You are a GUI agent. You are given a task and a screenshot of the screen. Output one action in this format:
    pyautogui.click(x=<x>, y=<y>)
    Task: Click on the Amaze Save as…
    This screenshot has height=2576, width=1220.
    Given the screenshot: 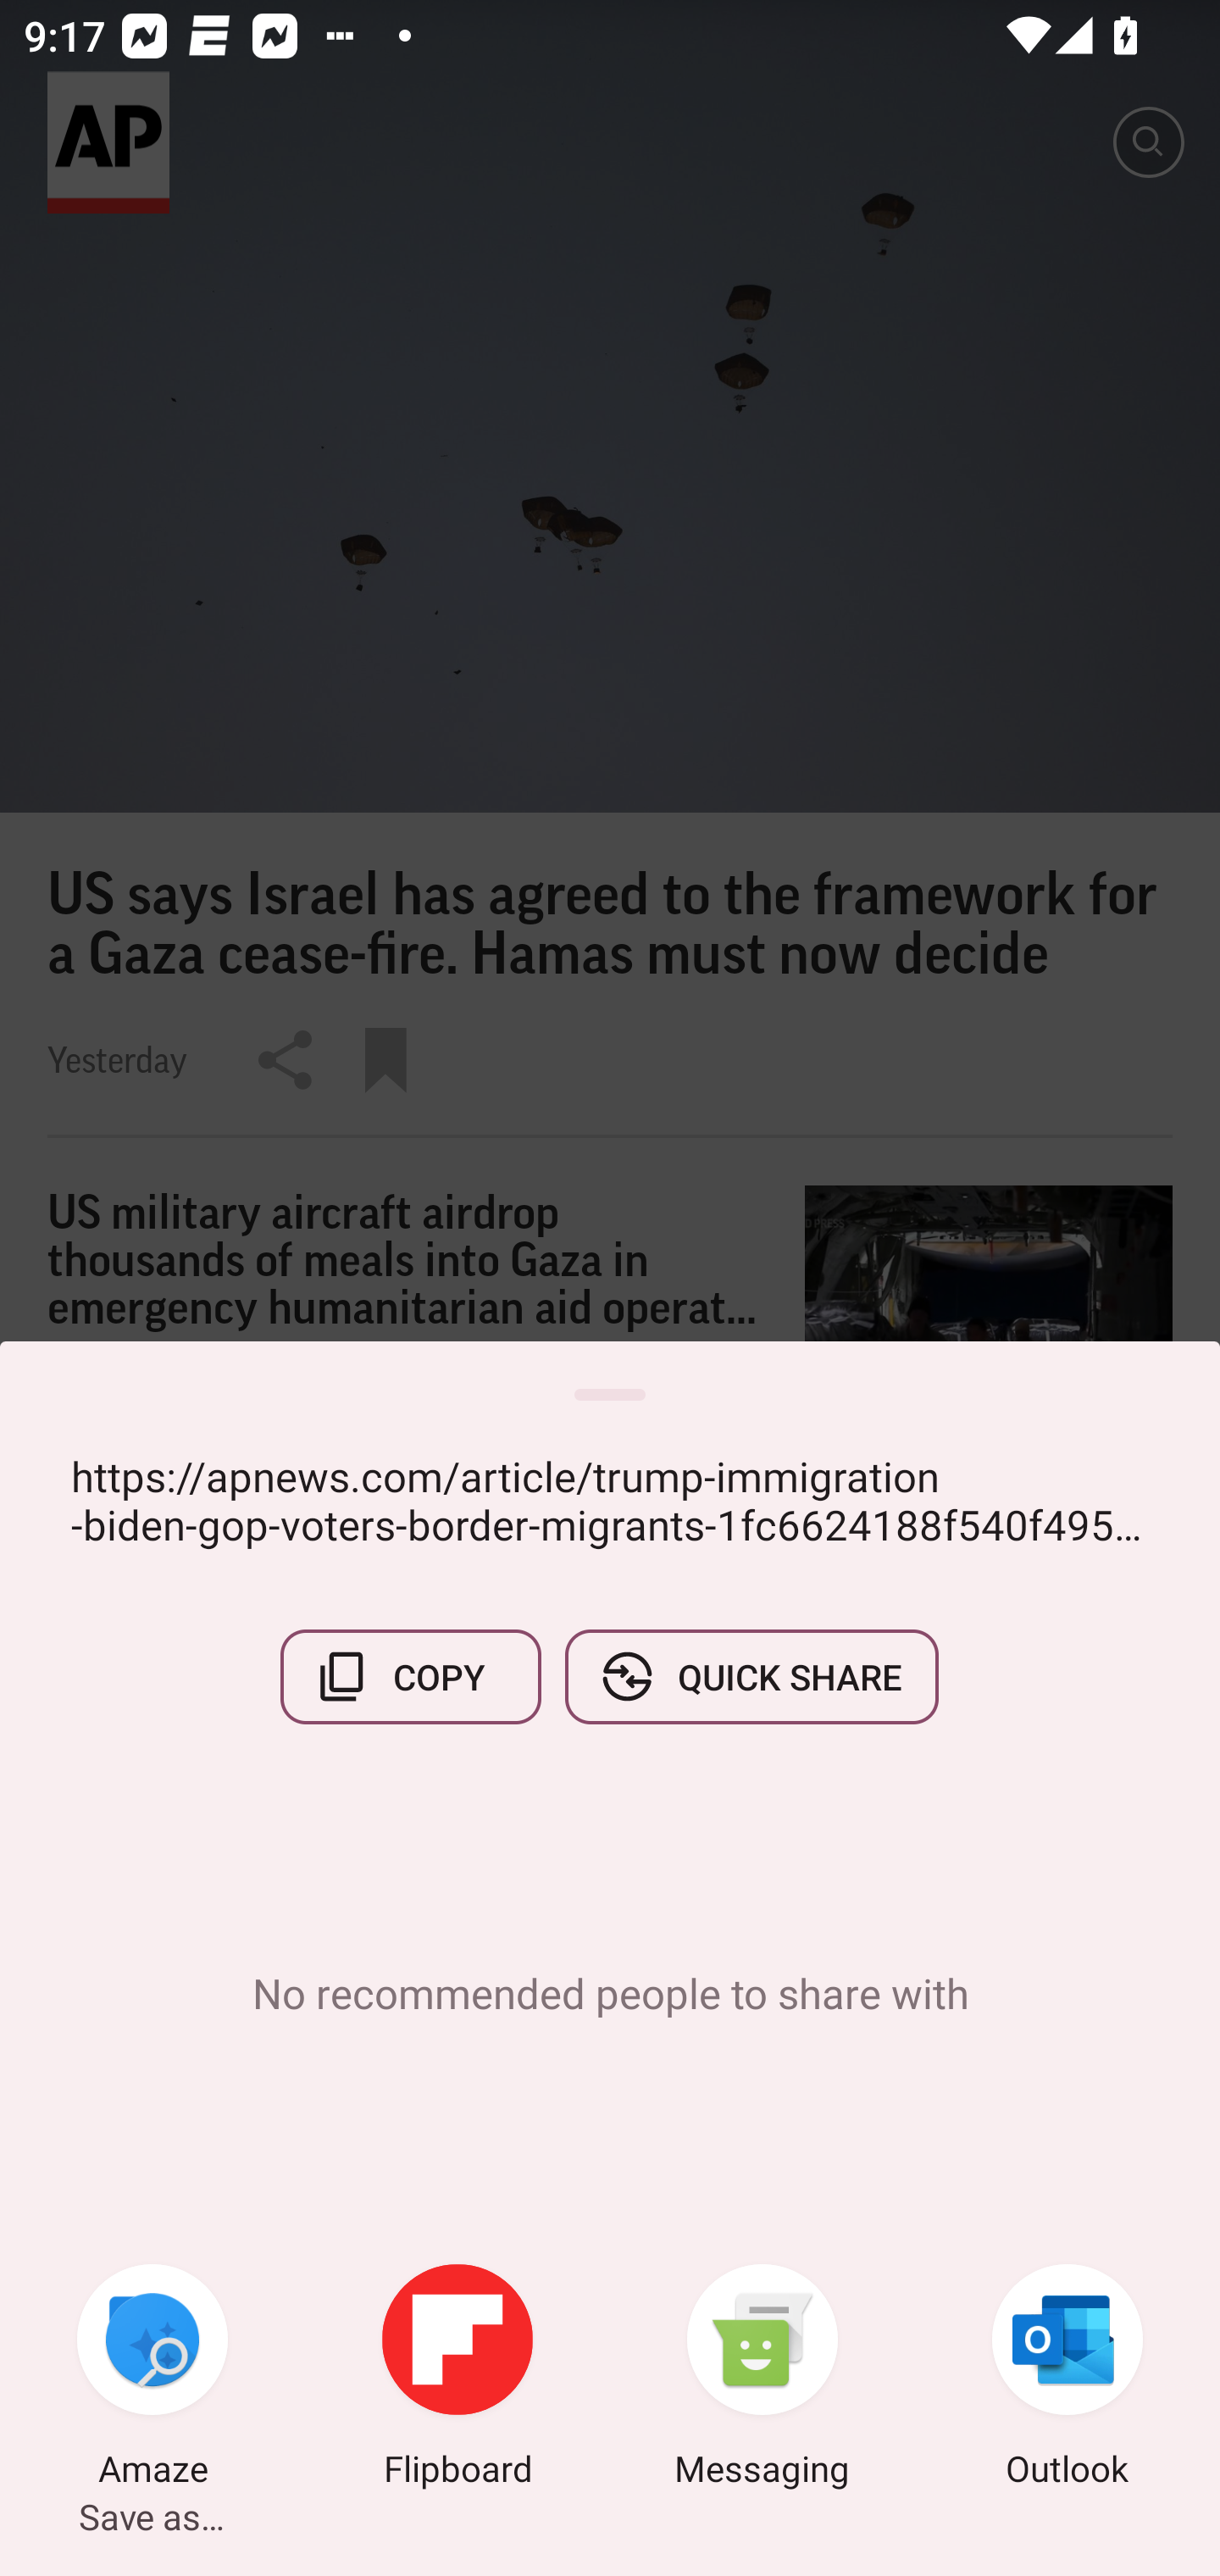 What is the action you would take?
    pyautogui.click(x=152, y=2379)
    